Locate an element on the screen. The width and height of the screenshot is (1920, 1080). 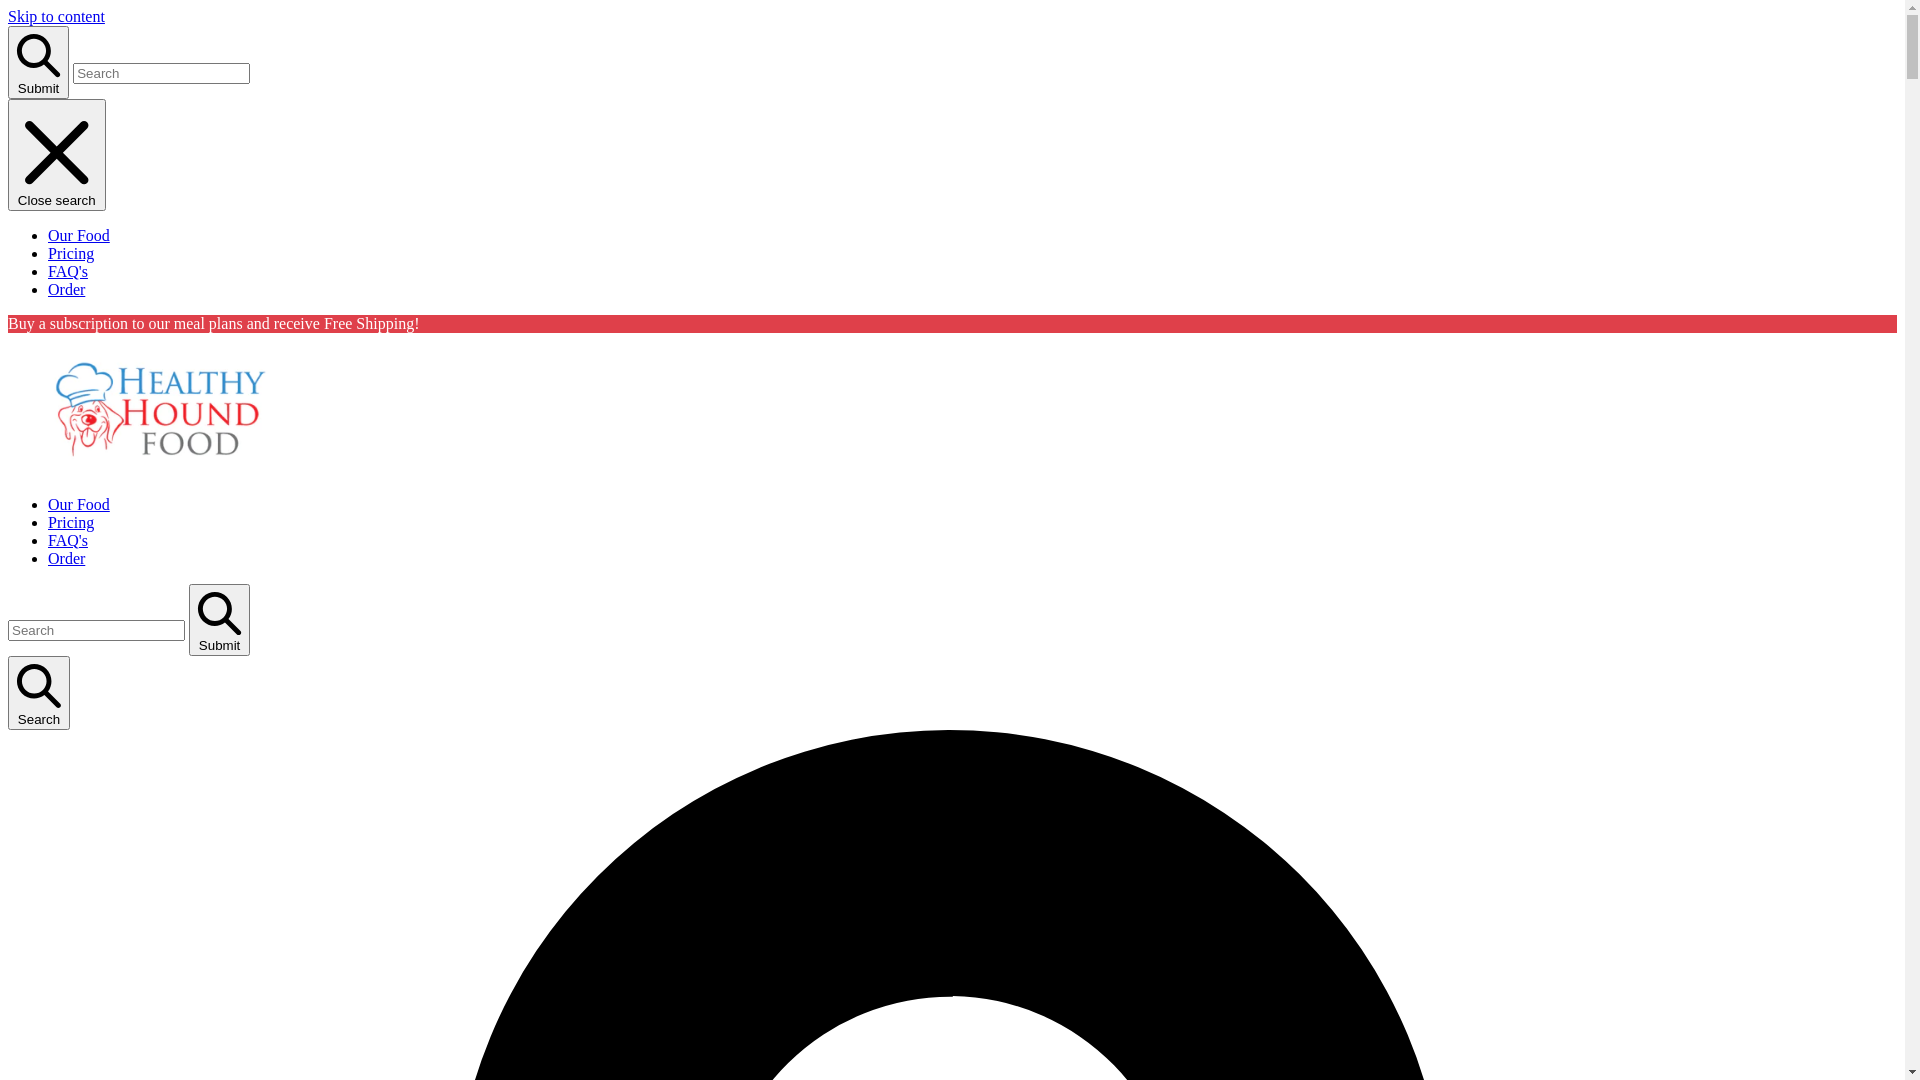
Search is located at coordinates (39, 693).